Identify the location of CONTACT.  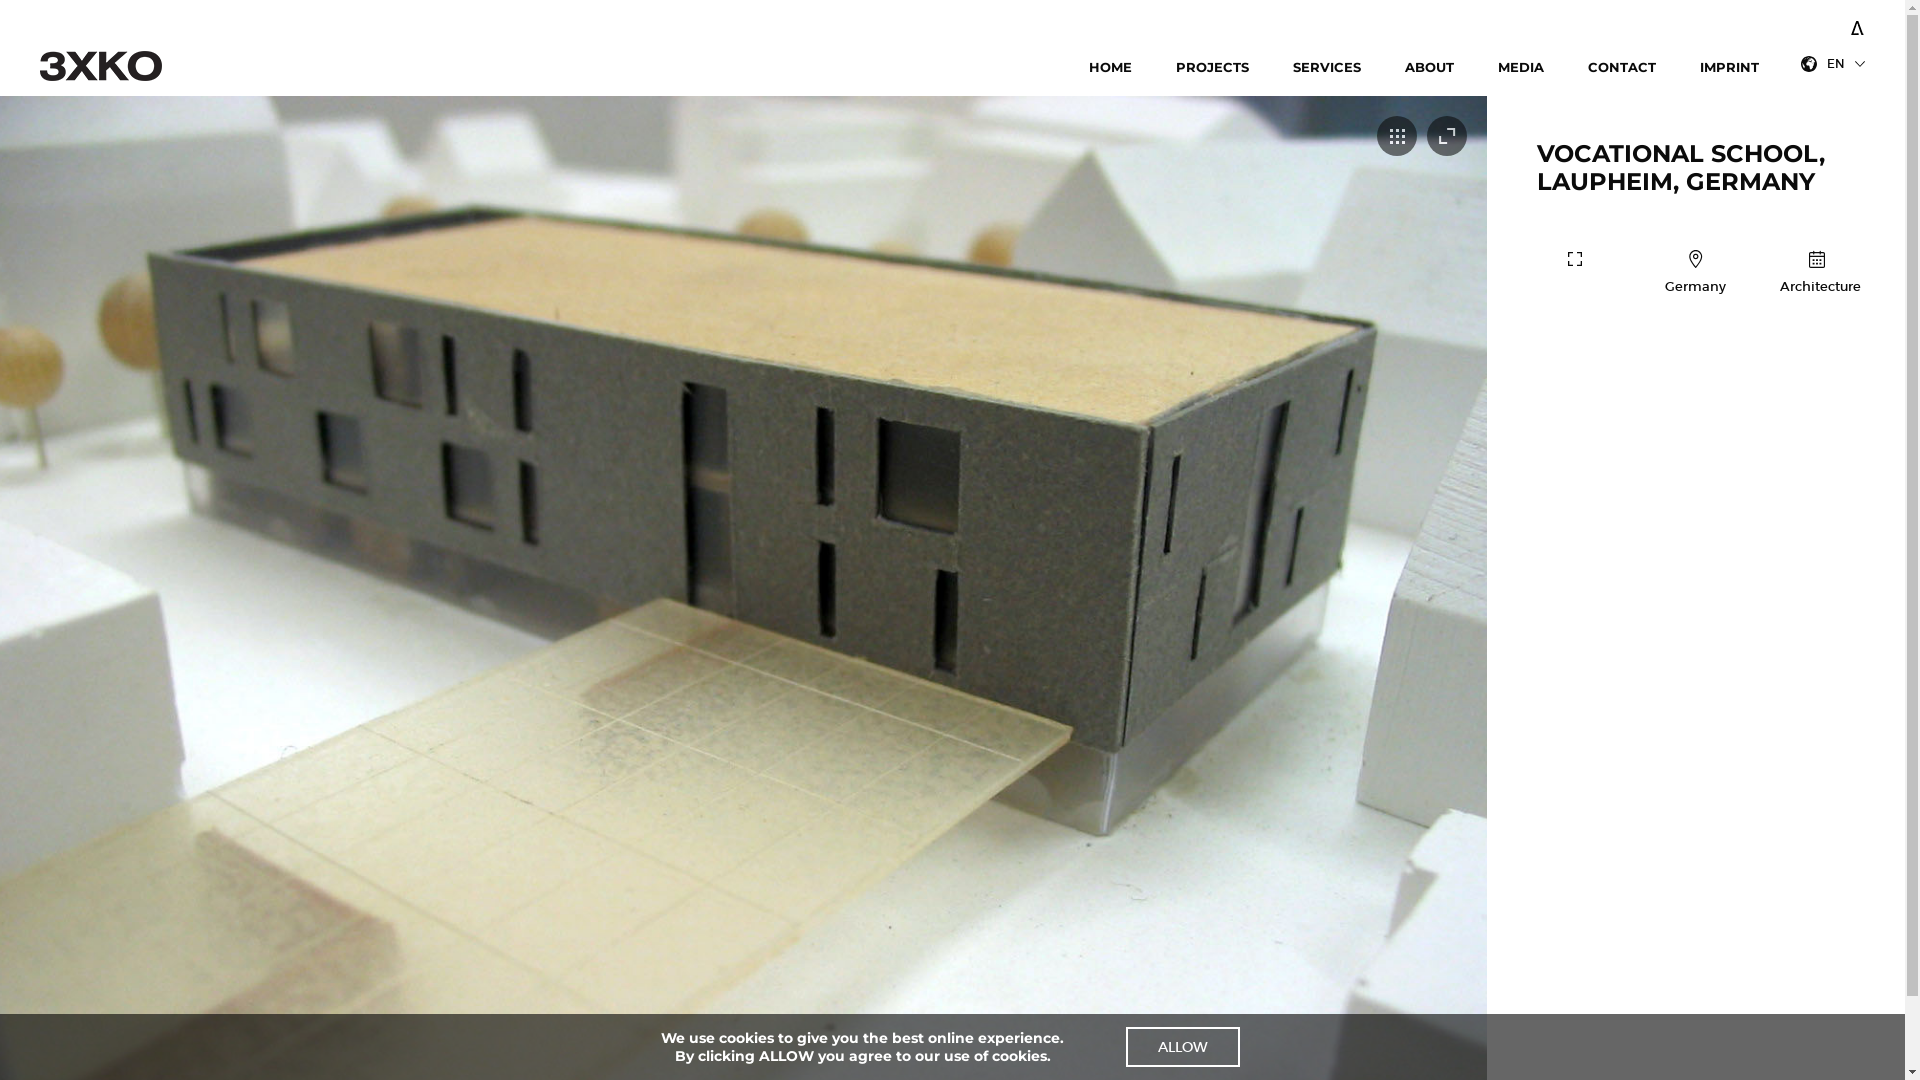
(1622, 68).